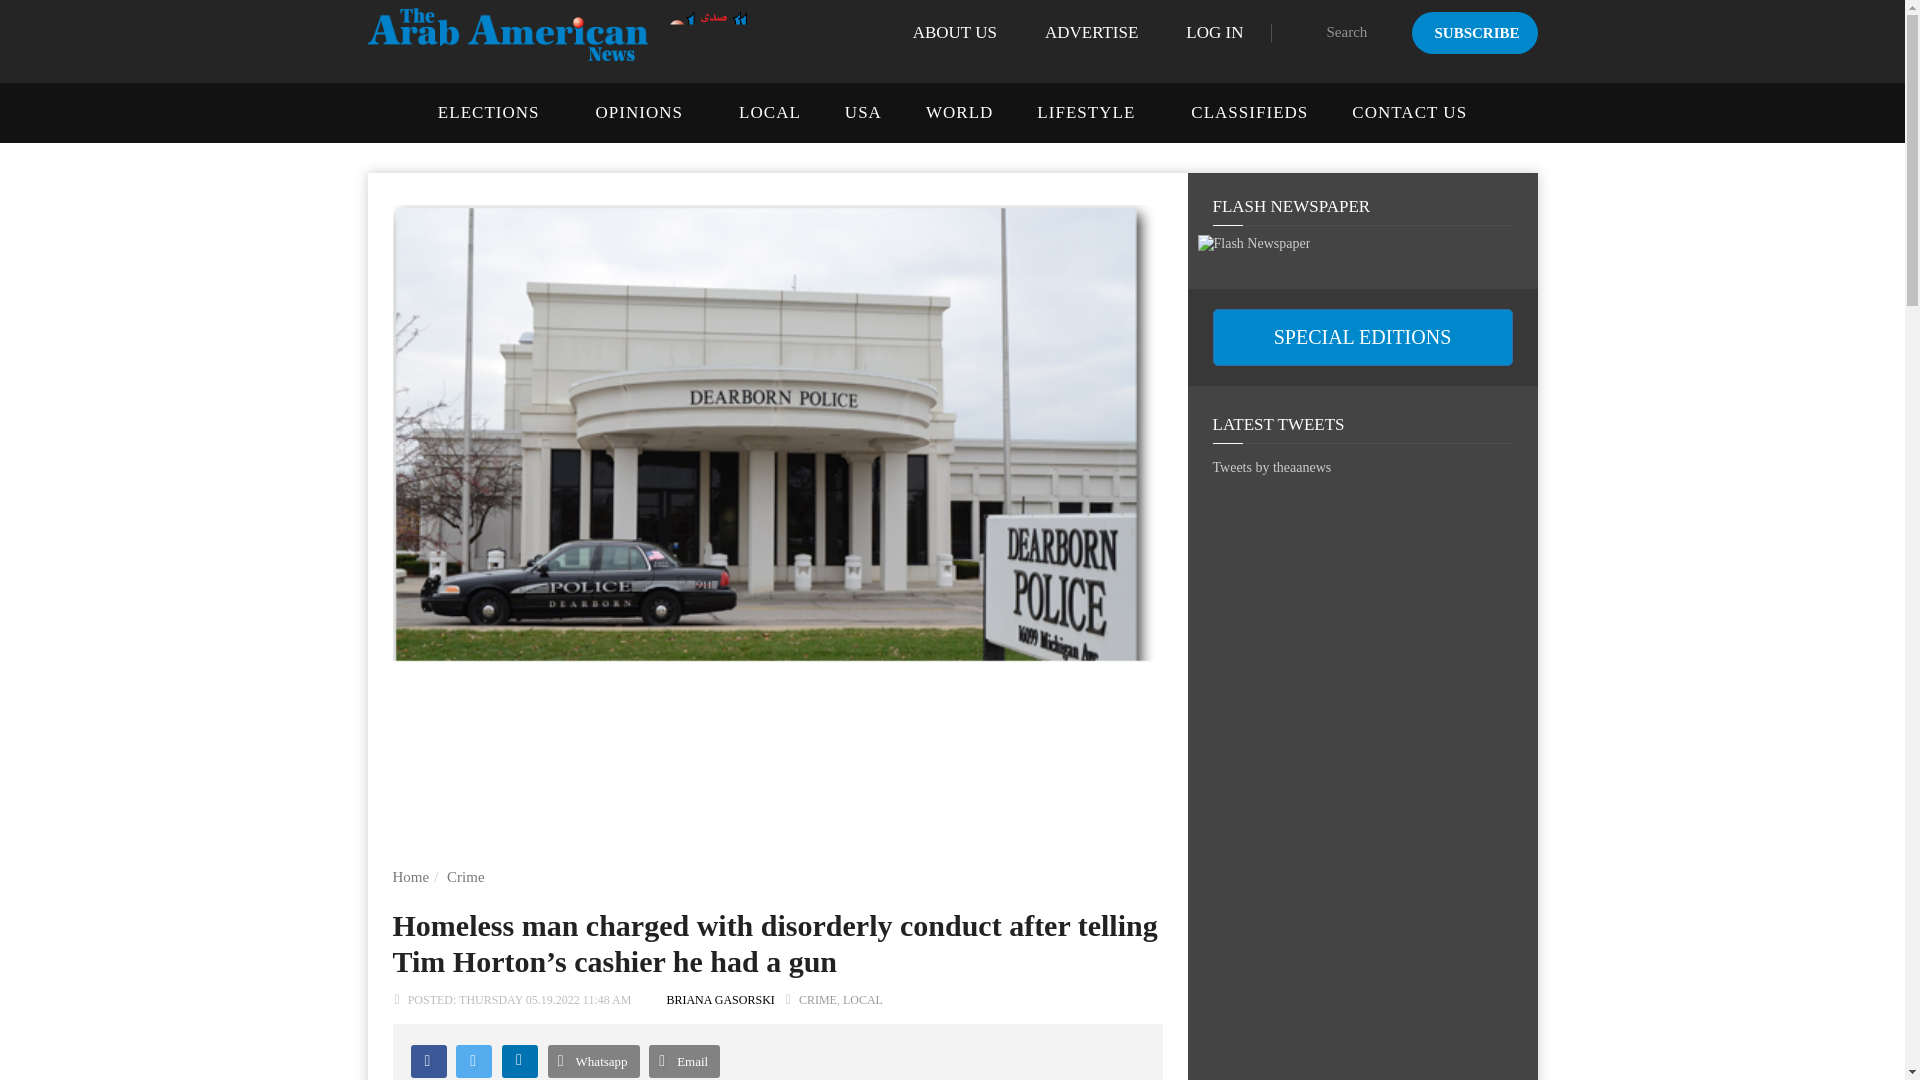 This screenshot has height=1080, width=1920. What do you see at coordinates (1248, 112) in the screenshot?
I see `CLASSIFIEDS` at bounding box center [1248, 112].